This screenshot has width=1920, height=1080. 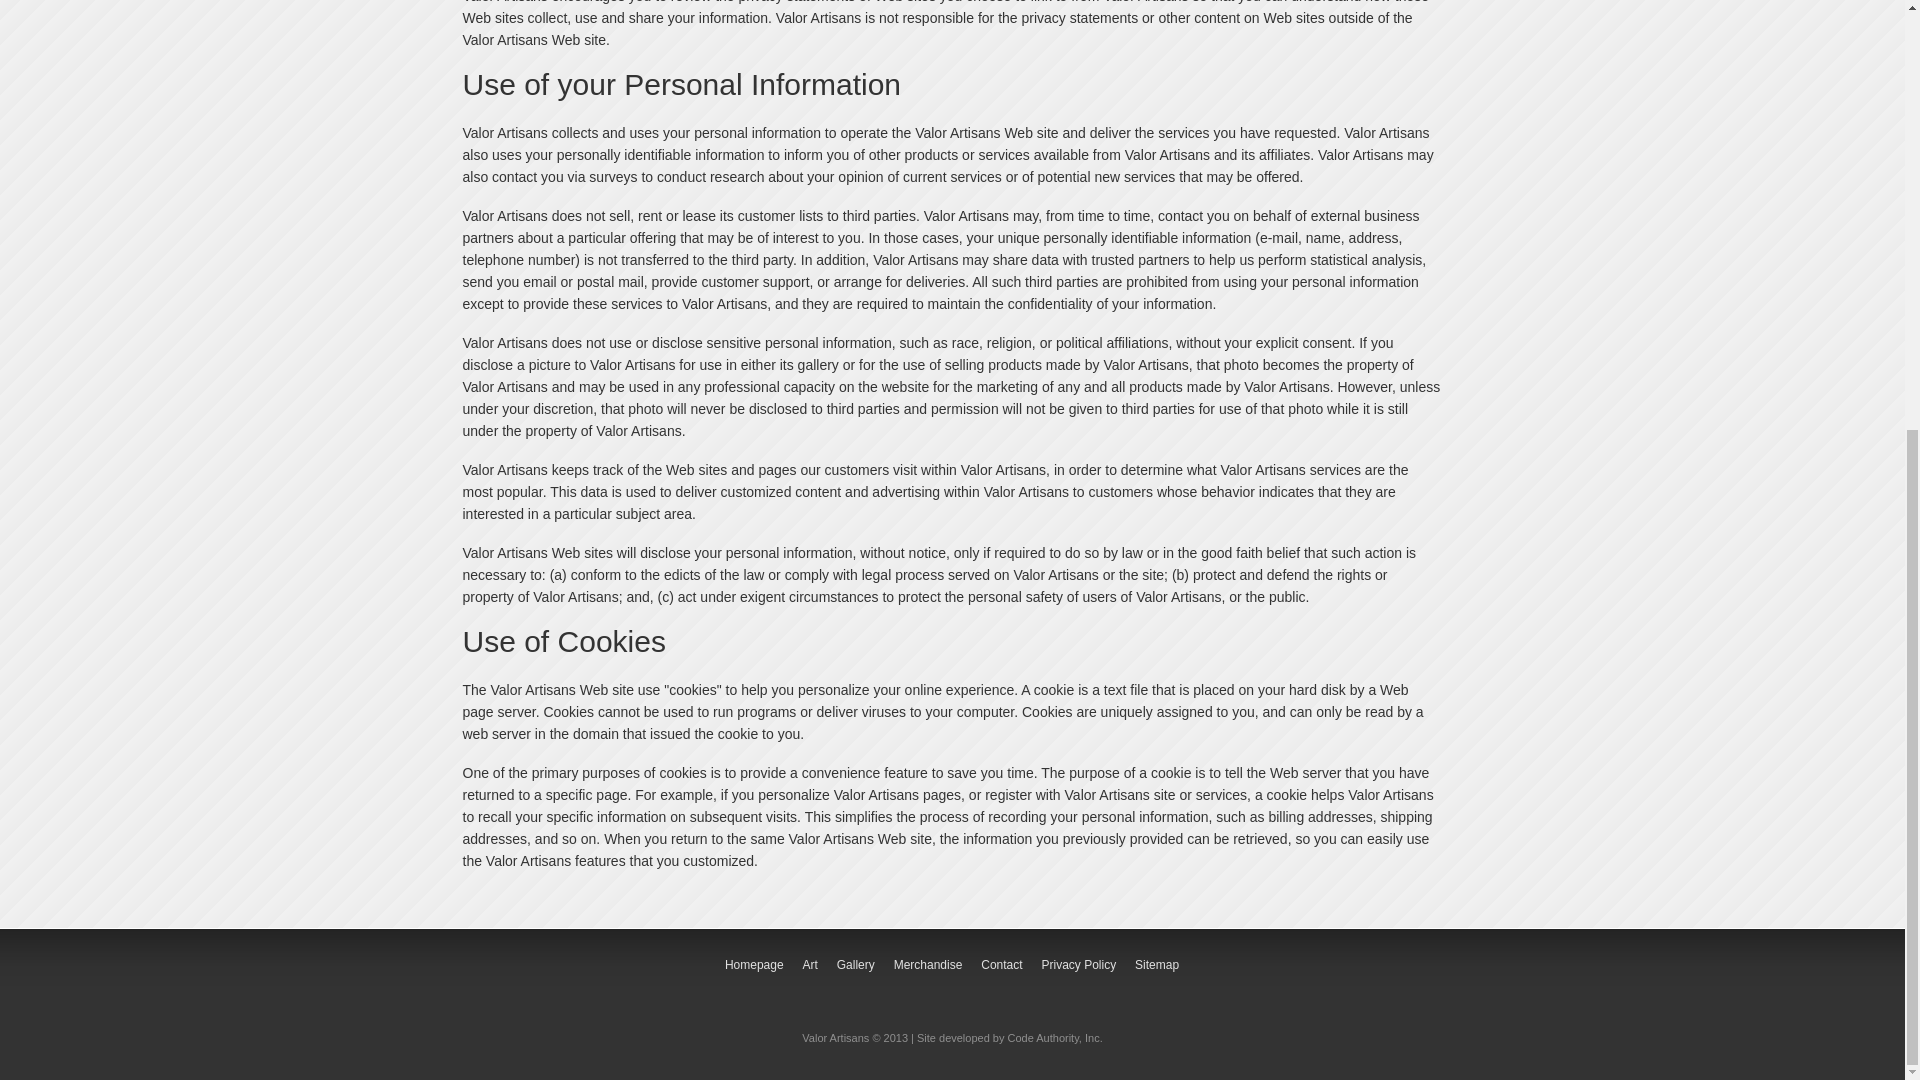 I want to click on Merchandise, so click(x=928, y=964).